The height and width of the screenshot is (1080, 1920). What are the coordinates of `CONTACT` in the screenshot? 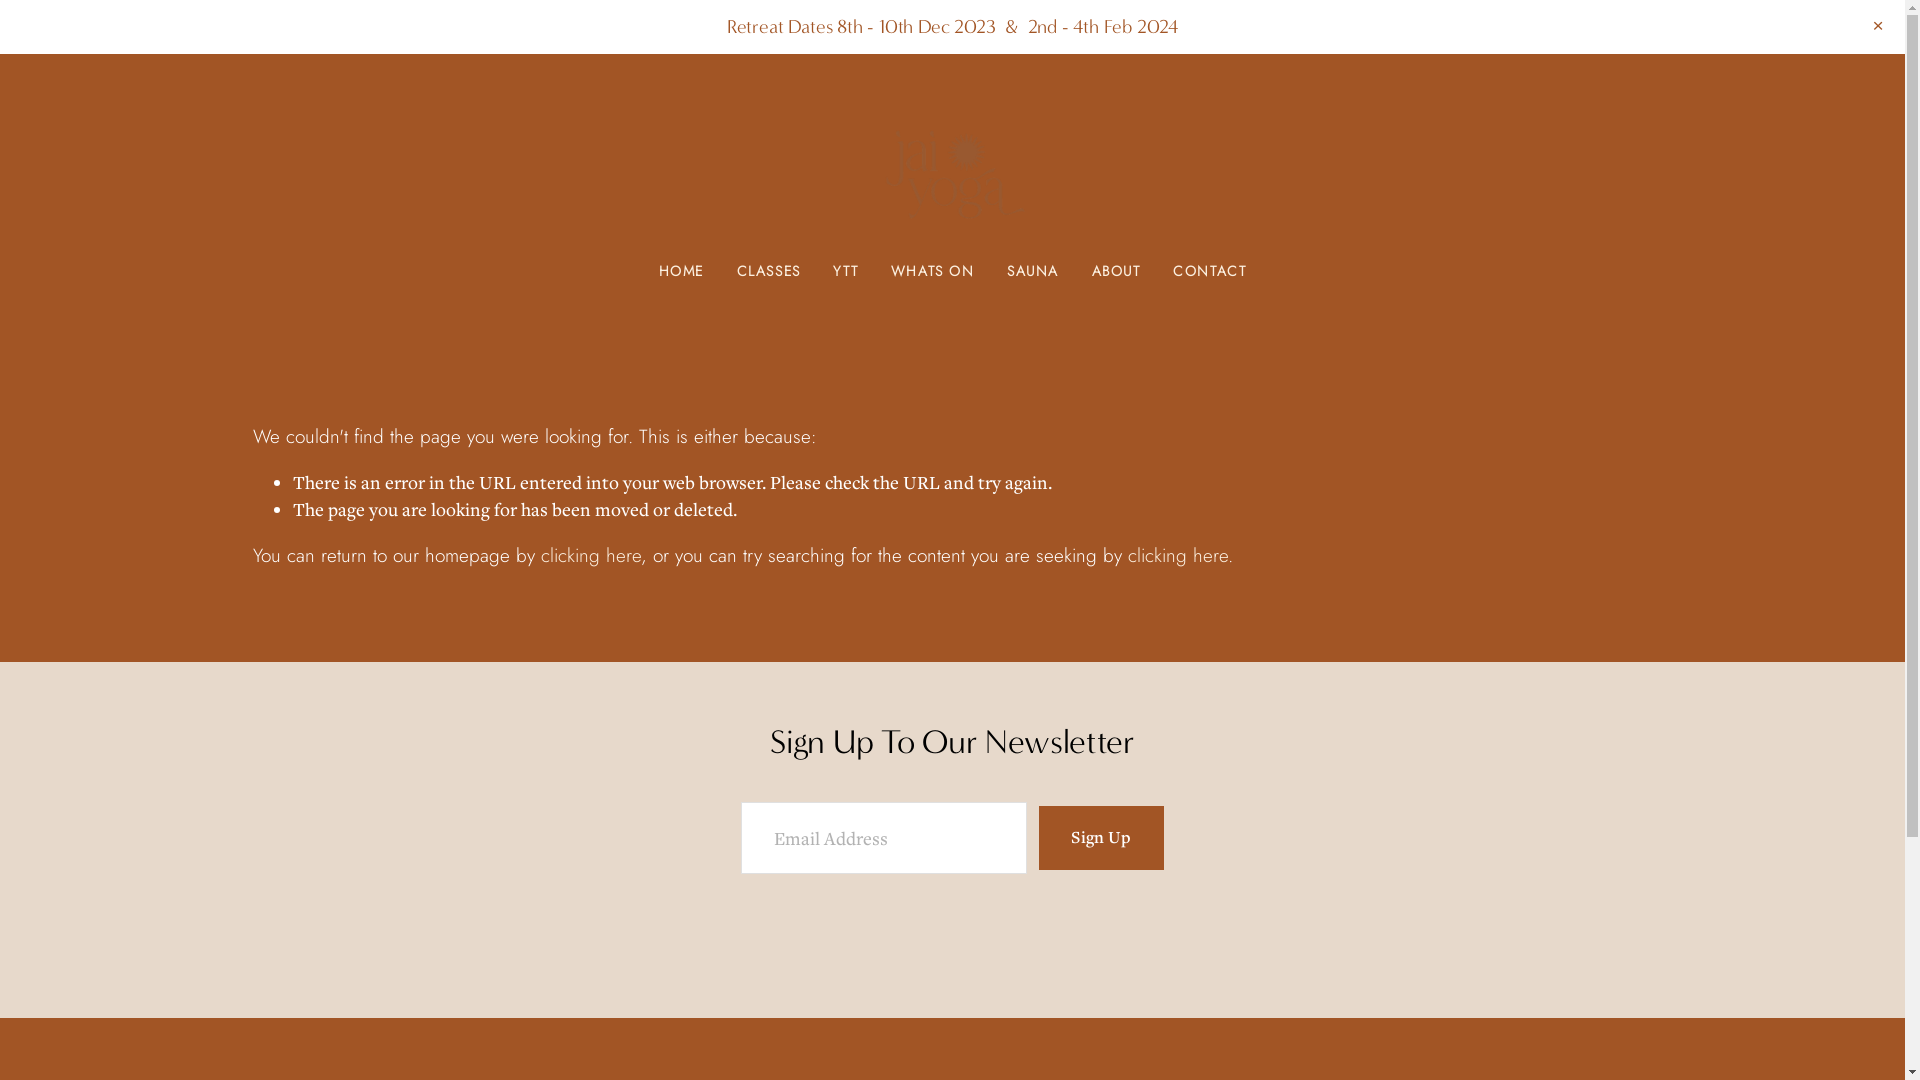 It's located at (1210, 270).